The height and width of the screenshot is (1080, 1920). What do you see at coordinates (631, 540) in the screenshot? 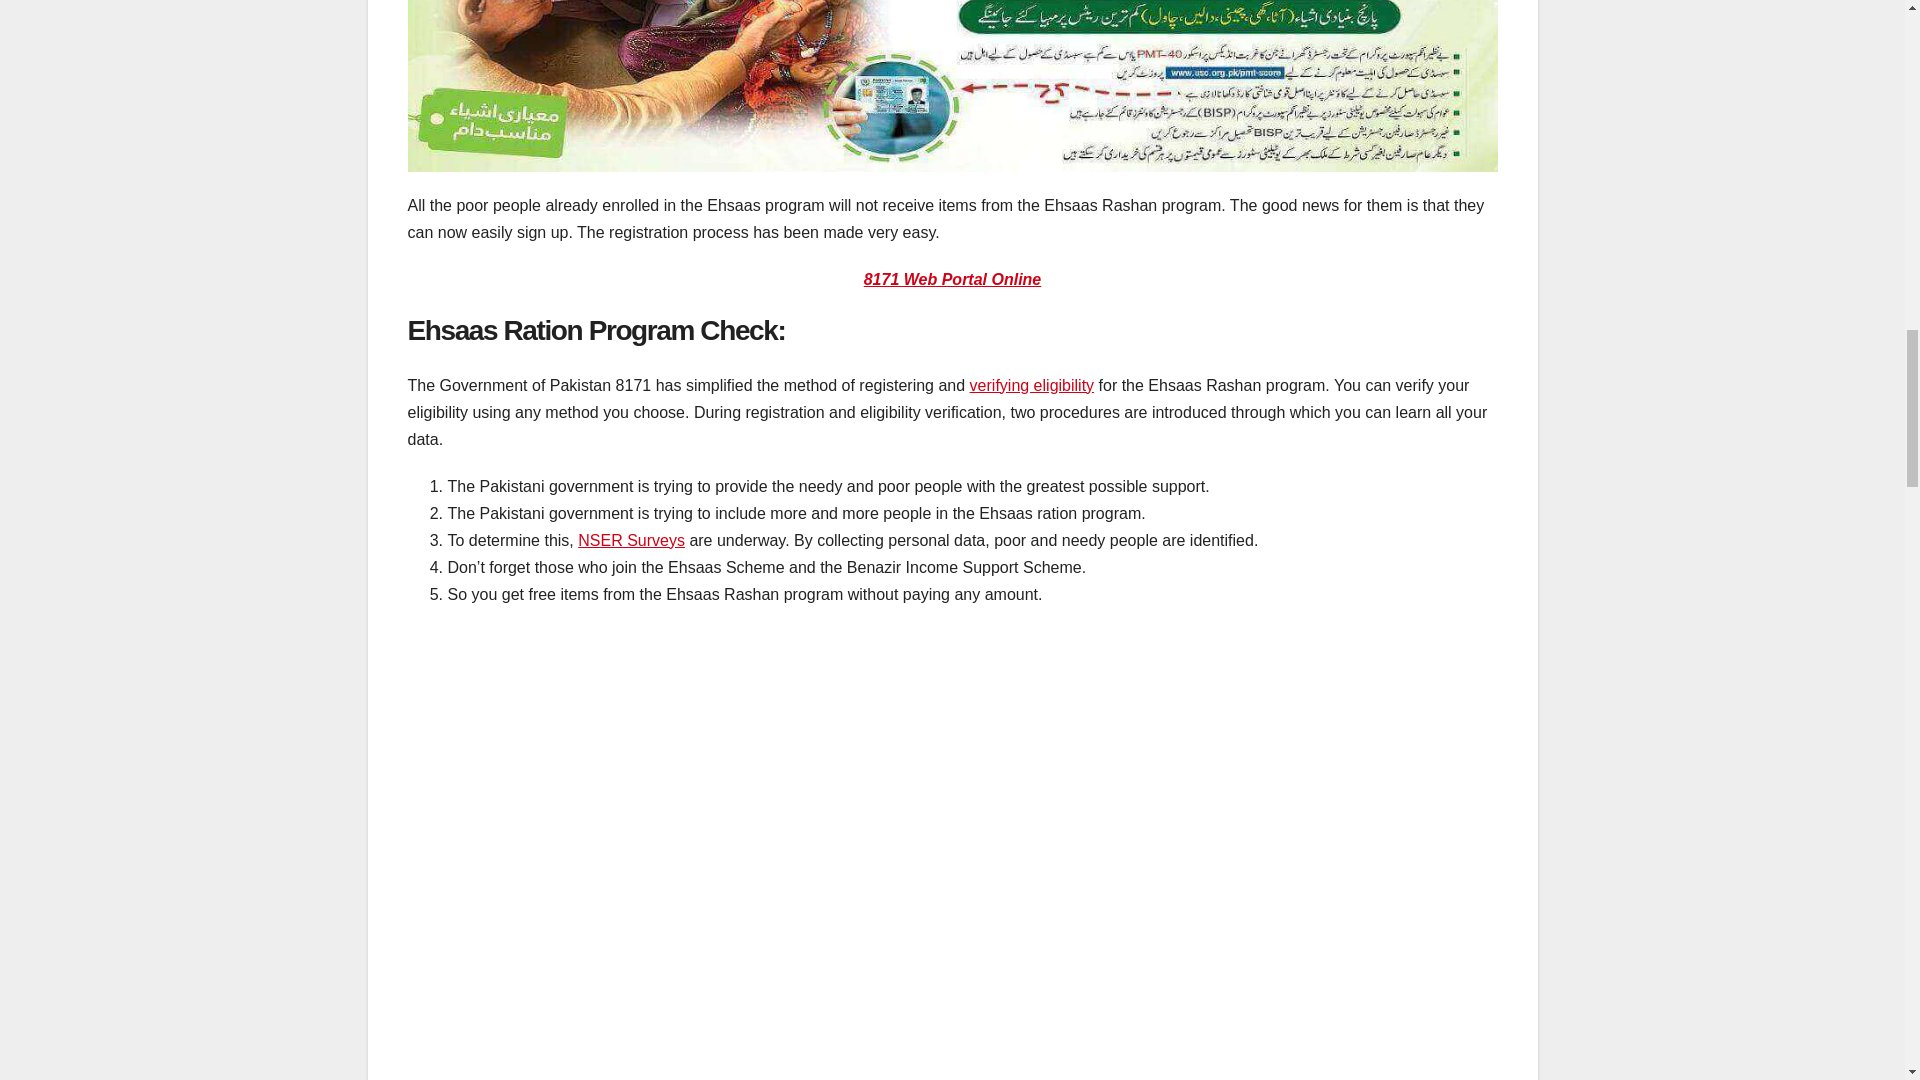
I see `NSER Surveys` at bounding box center [631, 540].